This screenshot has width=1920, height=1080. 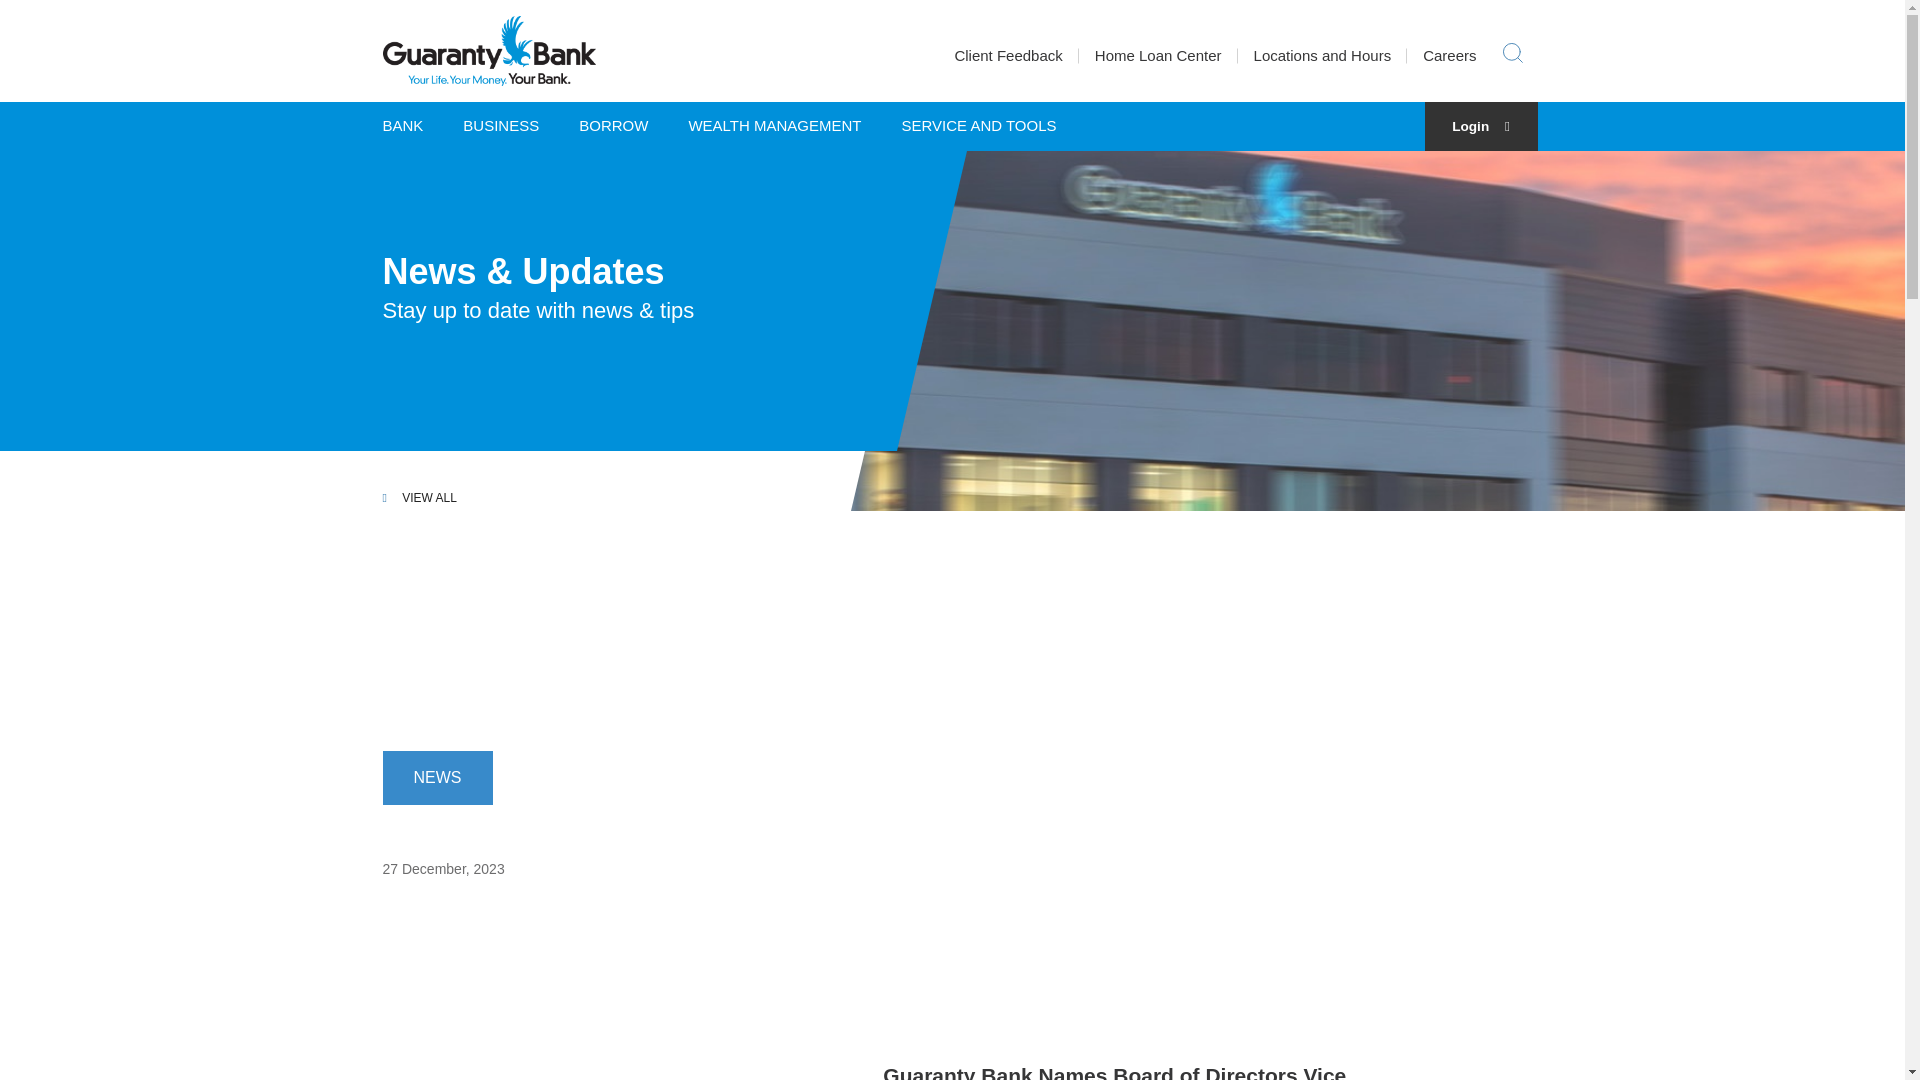 I want to click on Careers, so click(x=1449, y=55).